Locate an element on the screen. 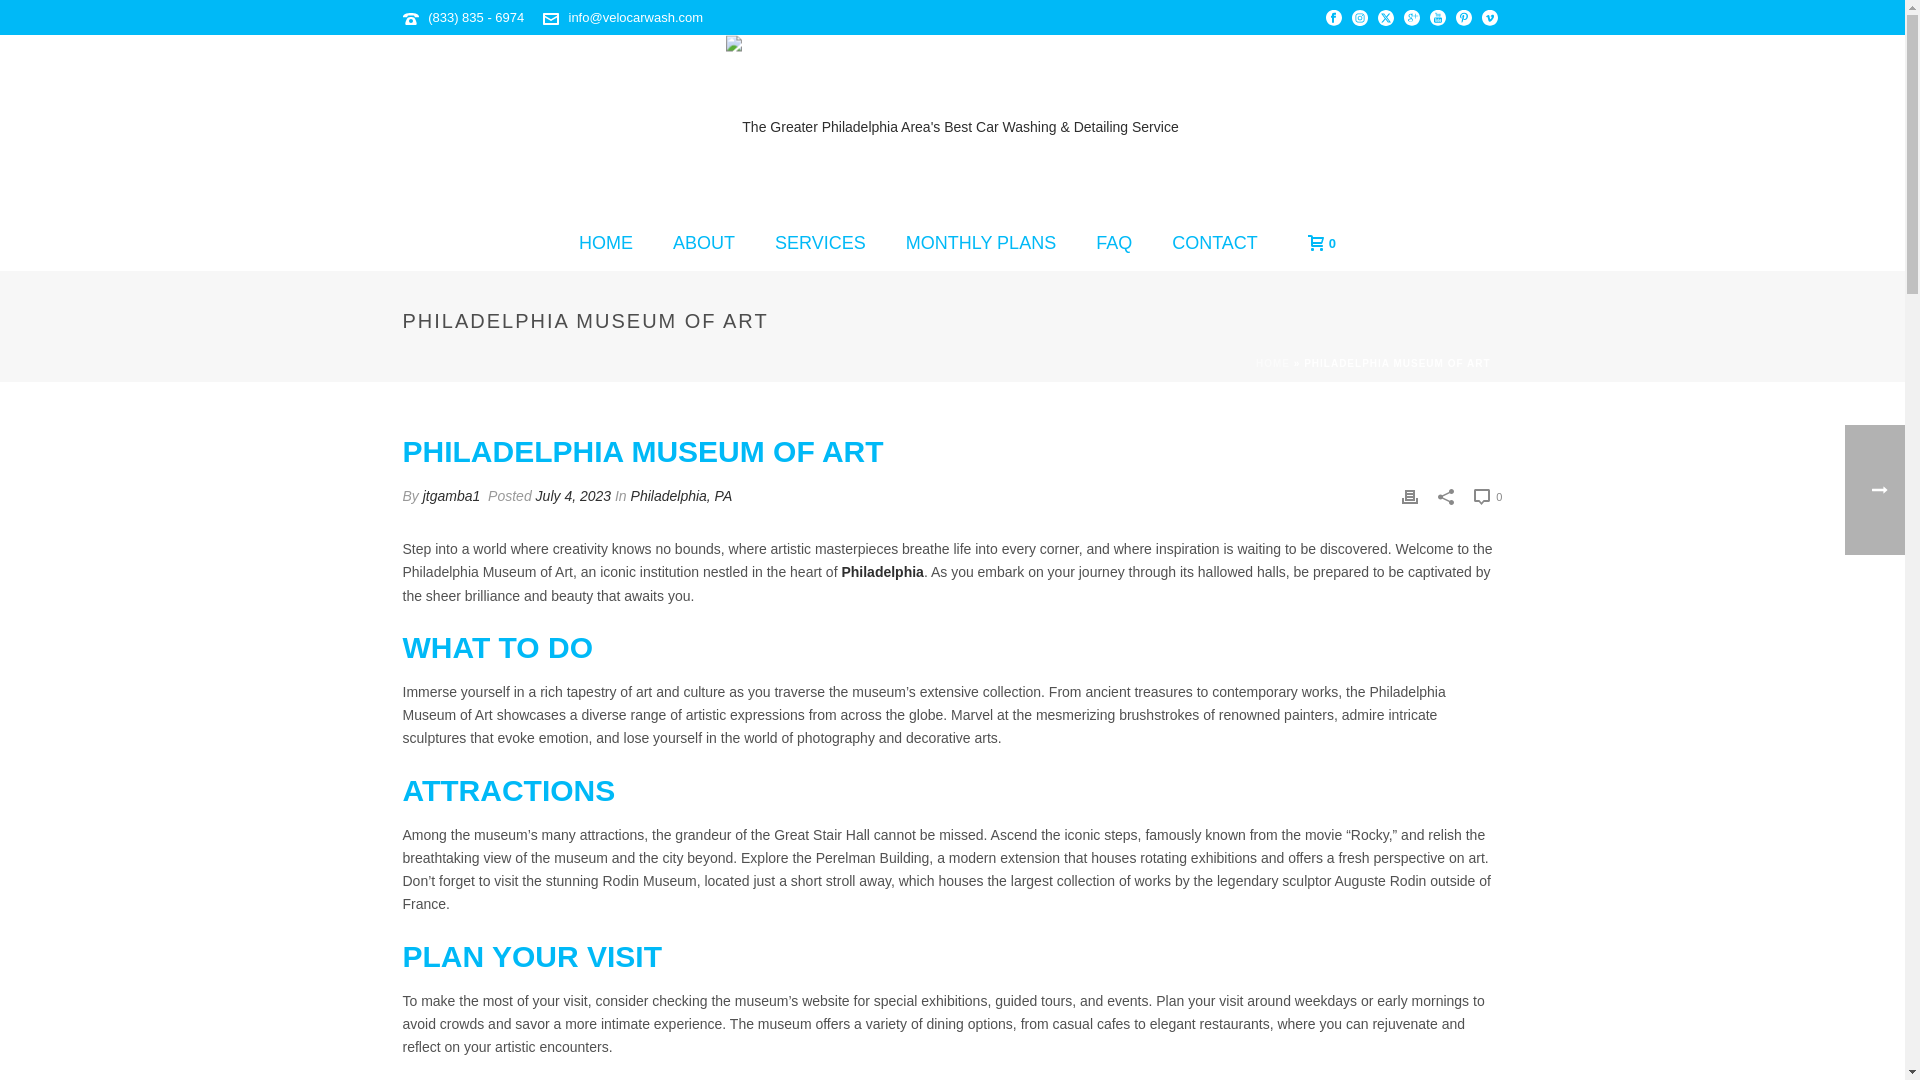 Image resolution: width=1920 pixels, height=1080 pixels. HOME is located at coordinates (605, 244).